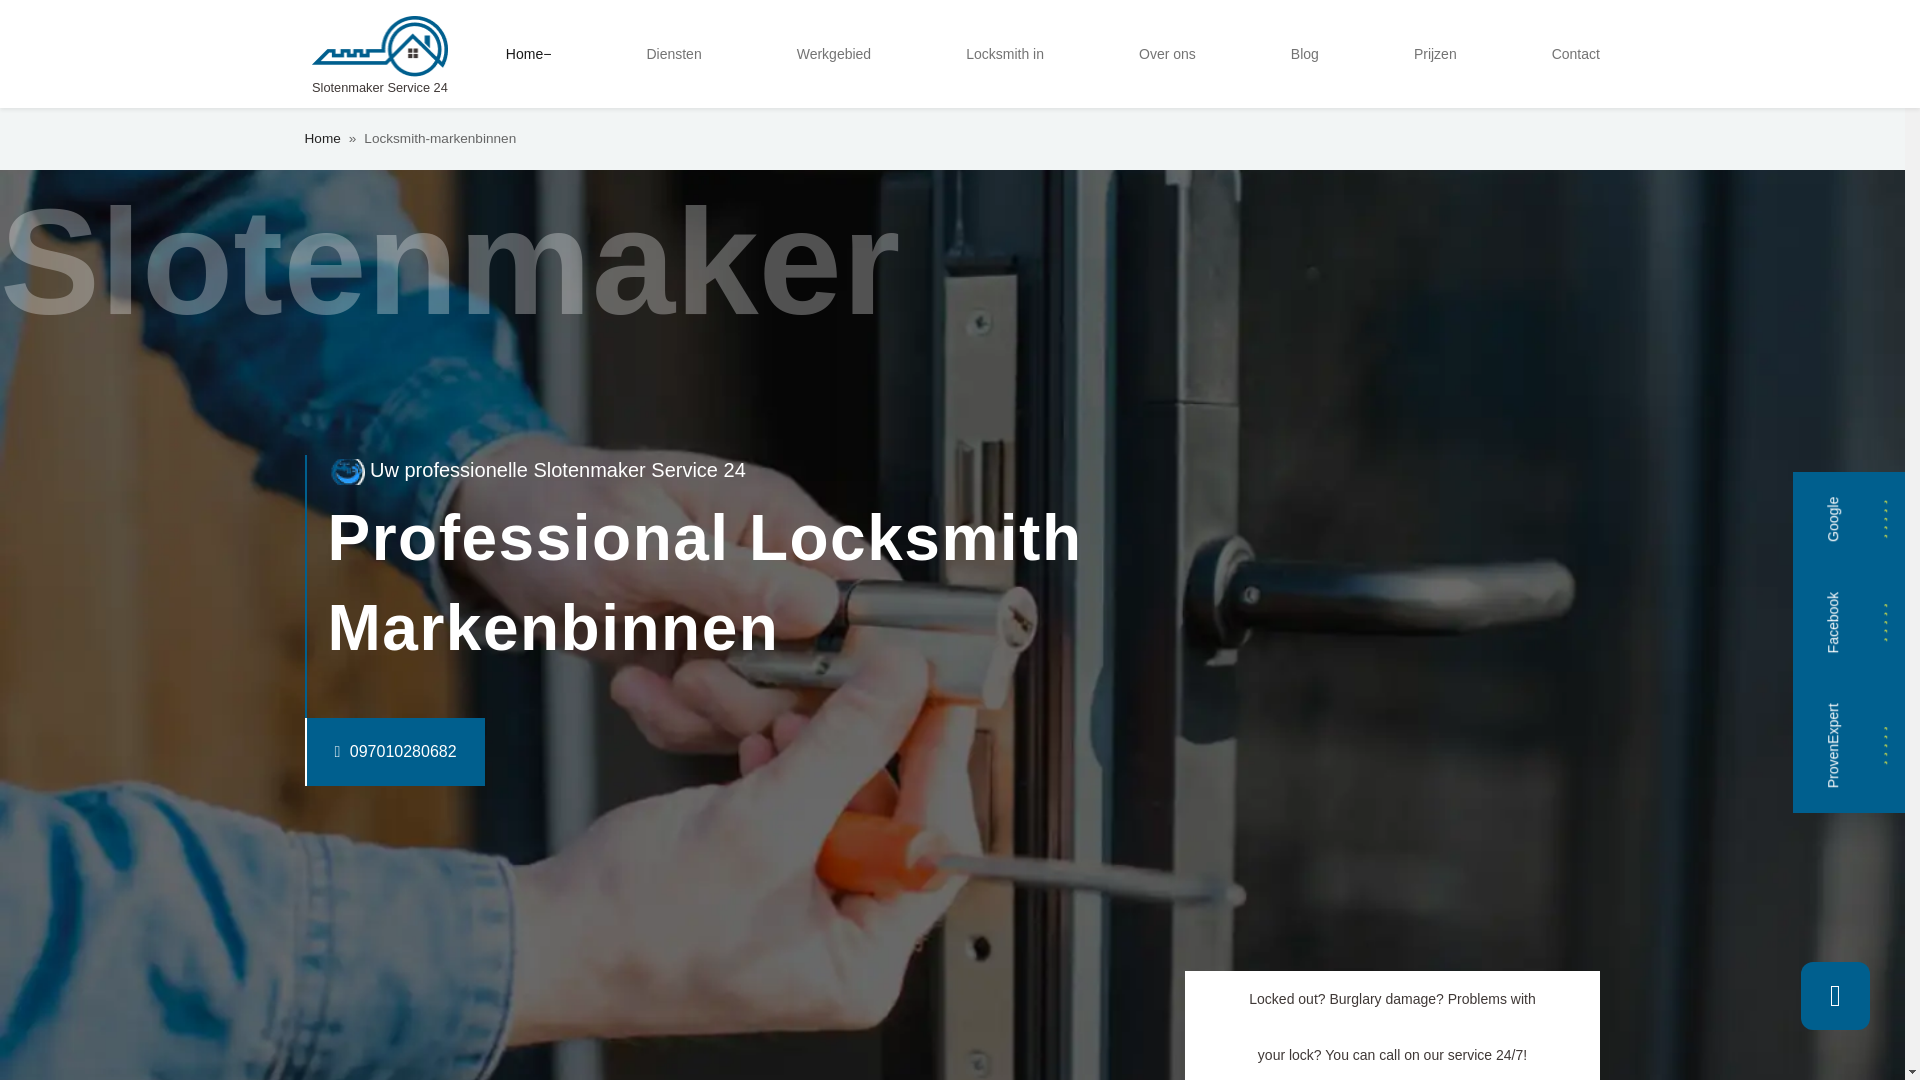  Describe the element at coordinates (528, 54) in the screenshot. I see `Home` at that location.